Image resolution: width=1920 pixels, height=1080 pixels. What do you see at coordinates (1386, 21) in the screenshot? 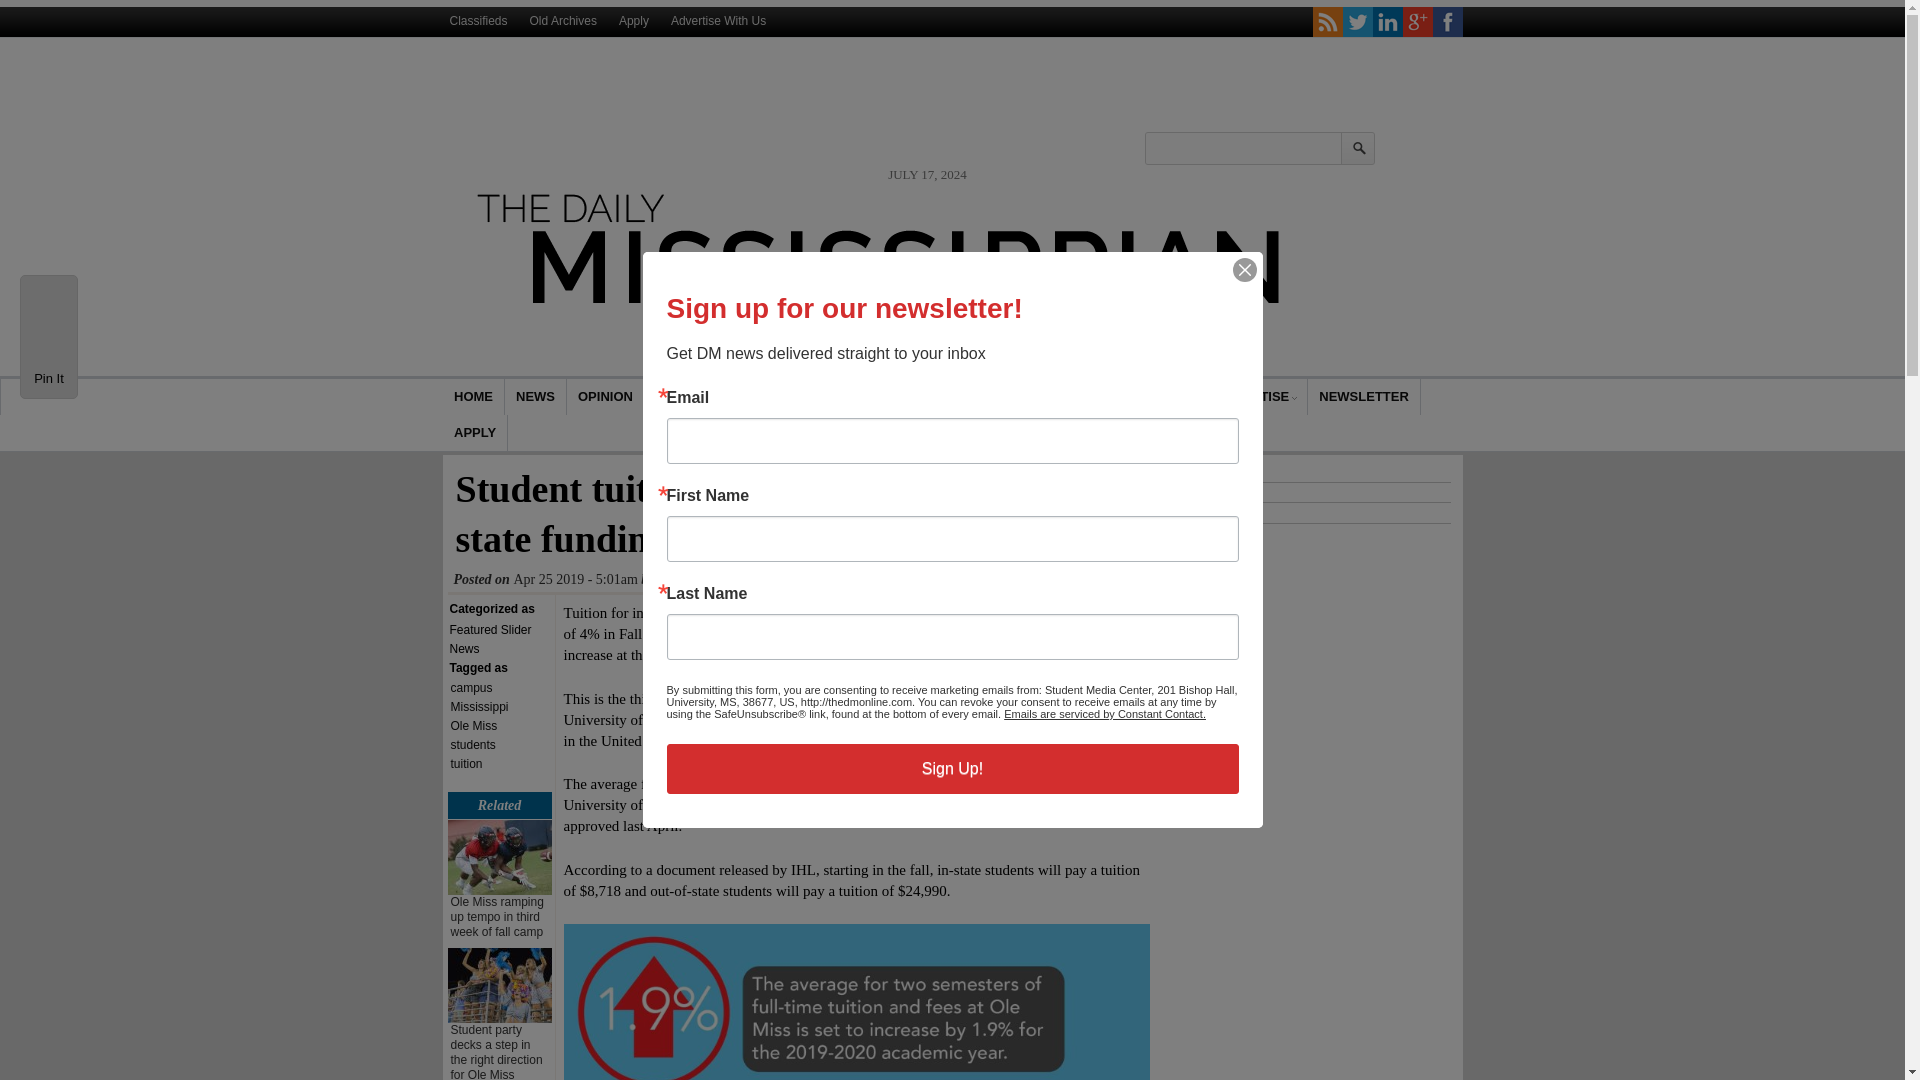
I see `linkedin` at bounding box center [1386, 21].